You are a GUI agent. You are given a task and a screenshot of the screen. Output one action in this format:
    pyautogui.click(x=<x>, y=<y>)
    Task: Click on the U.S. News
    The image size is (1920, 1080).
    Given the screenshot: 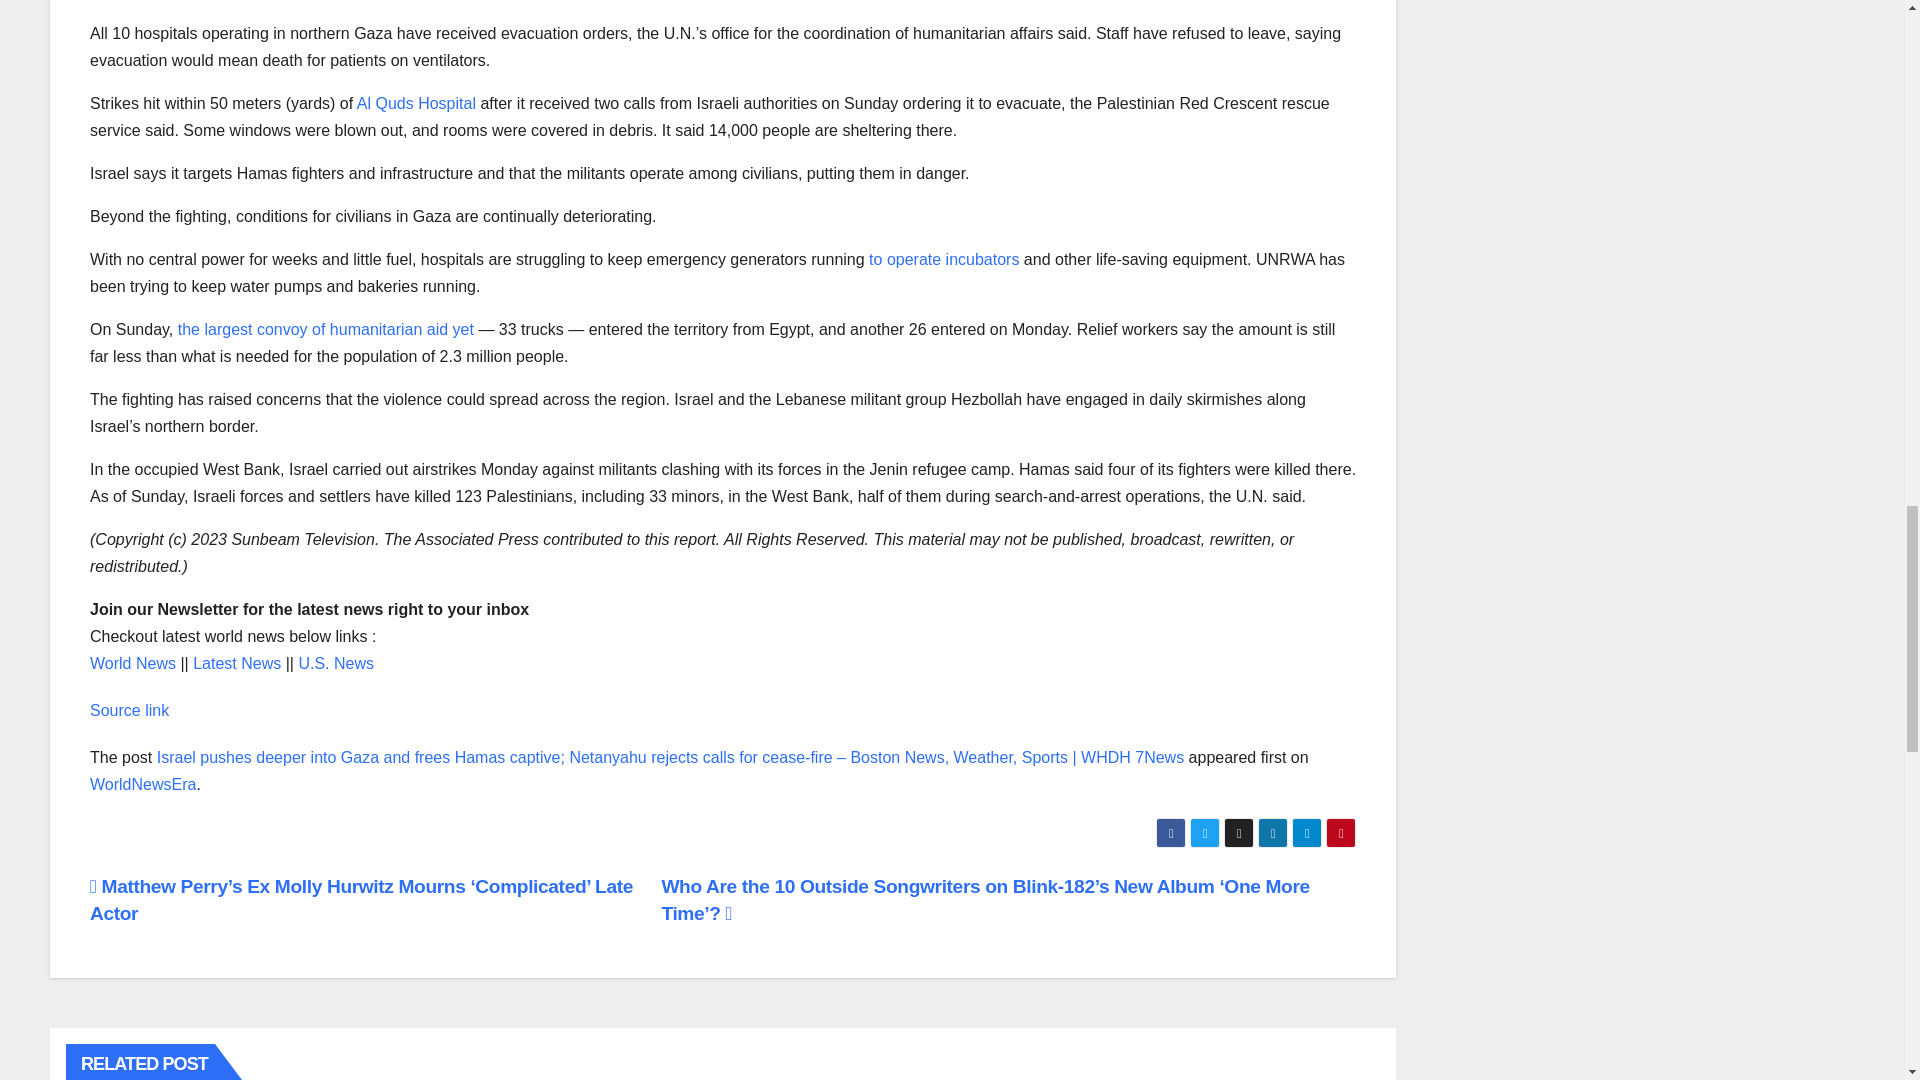 What is the action you would take?
    pyautogui.click(x=336, y=662)
    